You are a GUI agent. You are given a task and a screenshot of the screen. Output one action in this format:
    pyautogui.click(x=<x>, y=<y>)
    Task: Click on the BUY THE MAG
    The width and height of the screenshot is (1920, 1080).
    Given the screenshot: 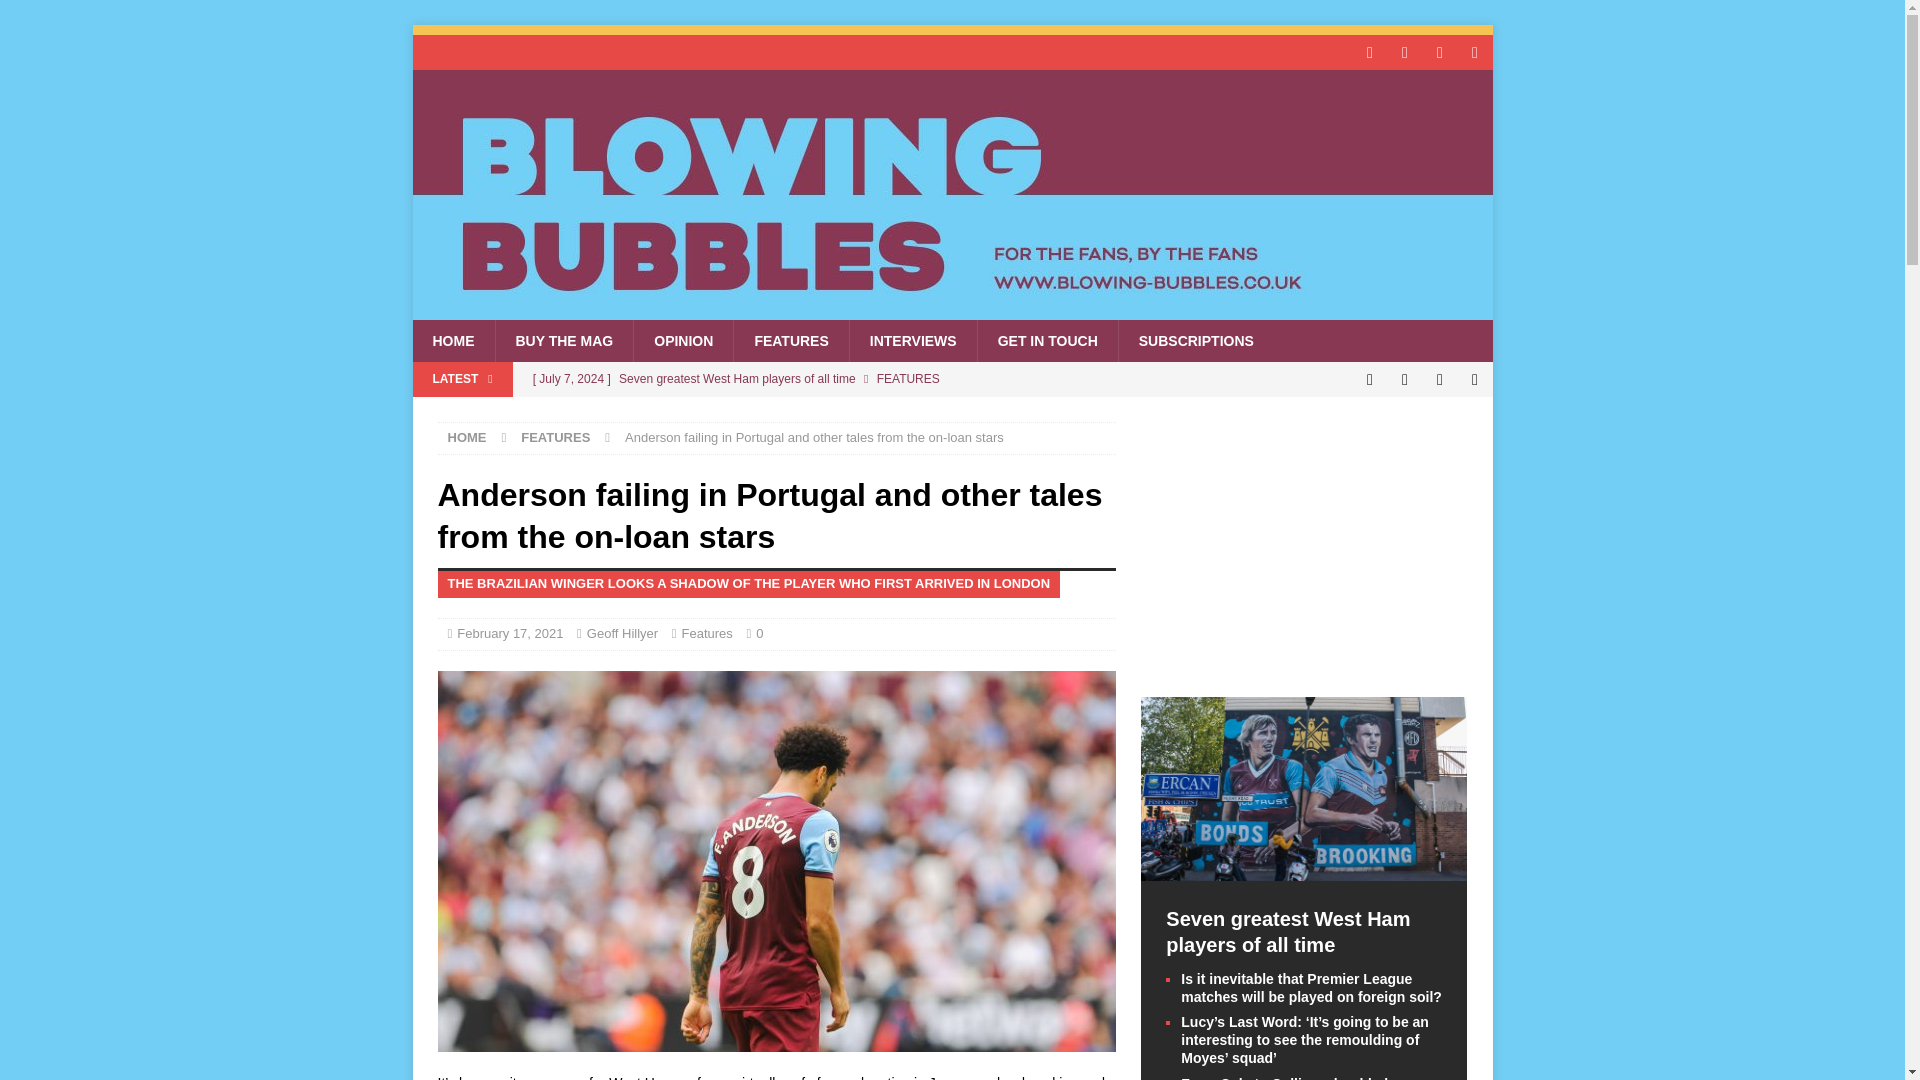 What is the action you would take?
    pyautogui.click(x=563, y=340)
    